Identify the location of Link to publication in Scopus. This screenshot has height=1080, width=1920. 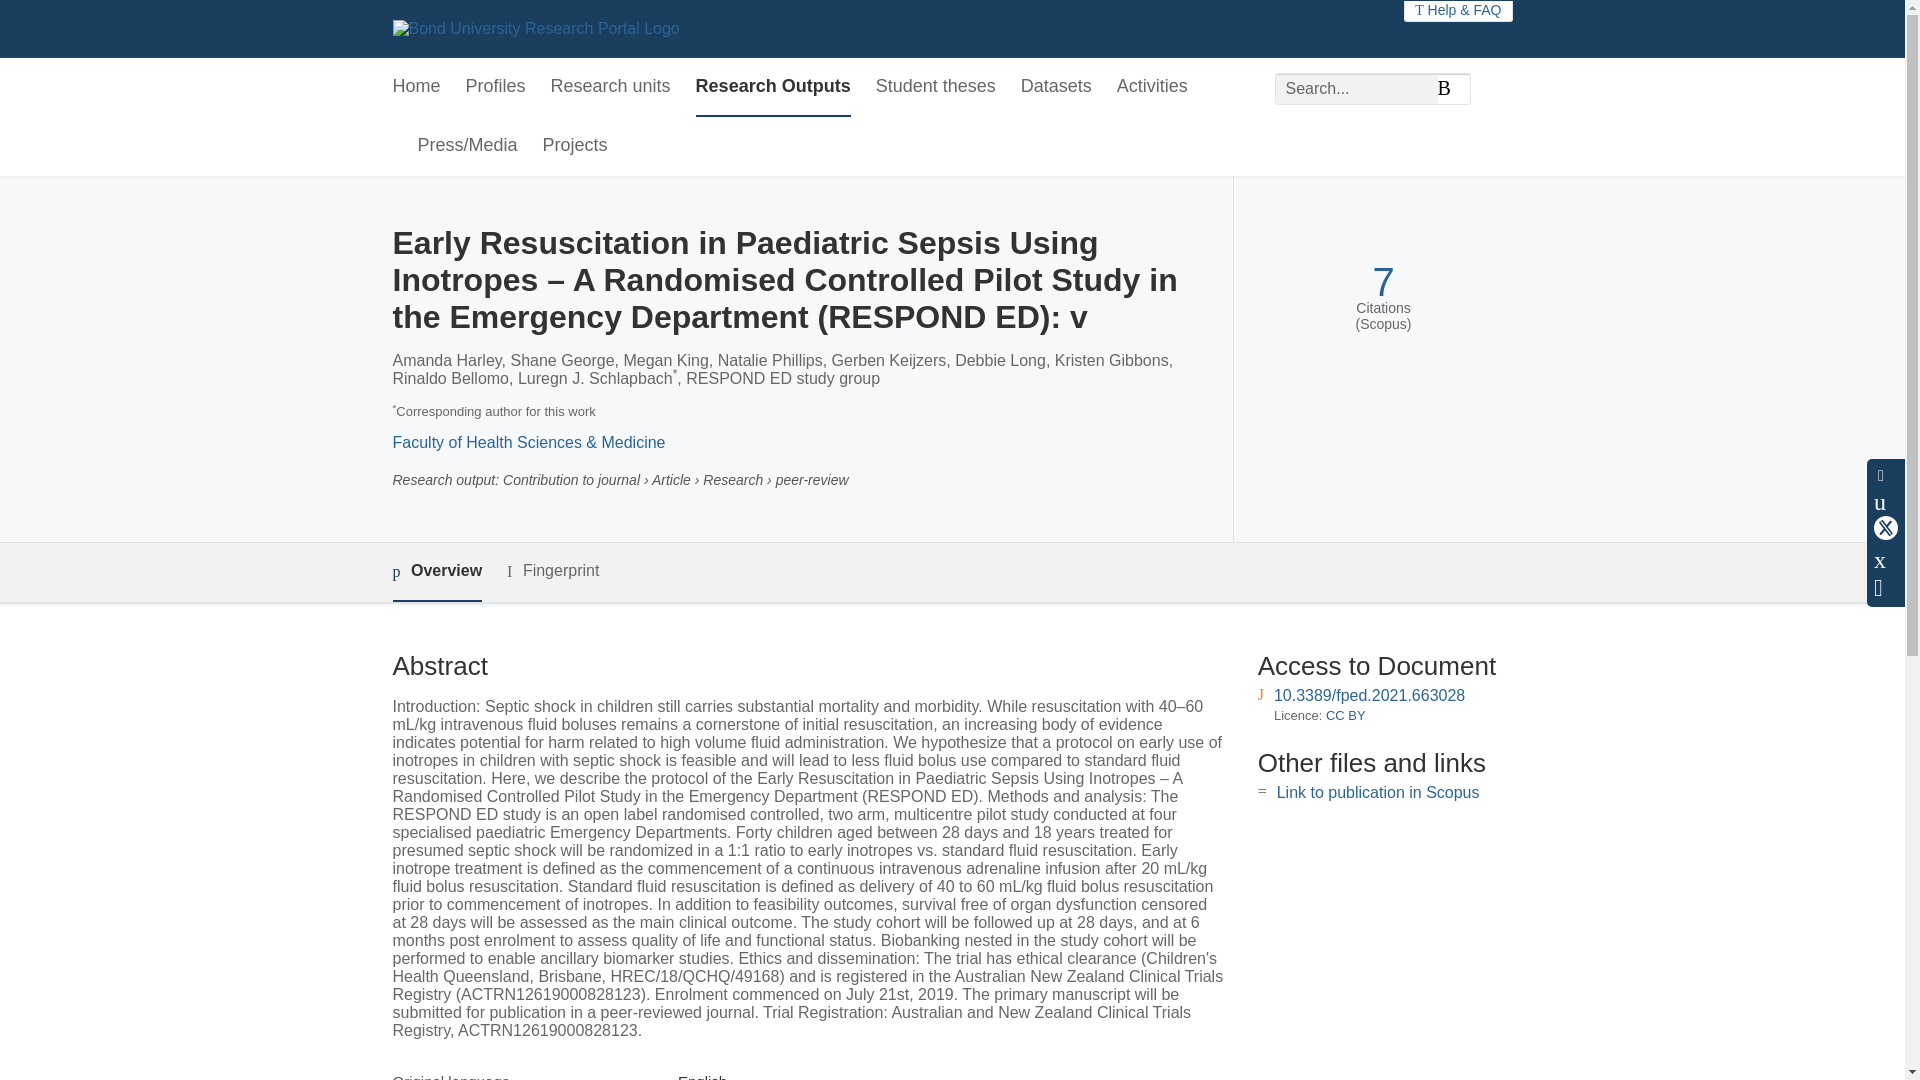
(1378, 792).